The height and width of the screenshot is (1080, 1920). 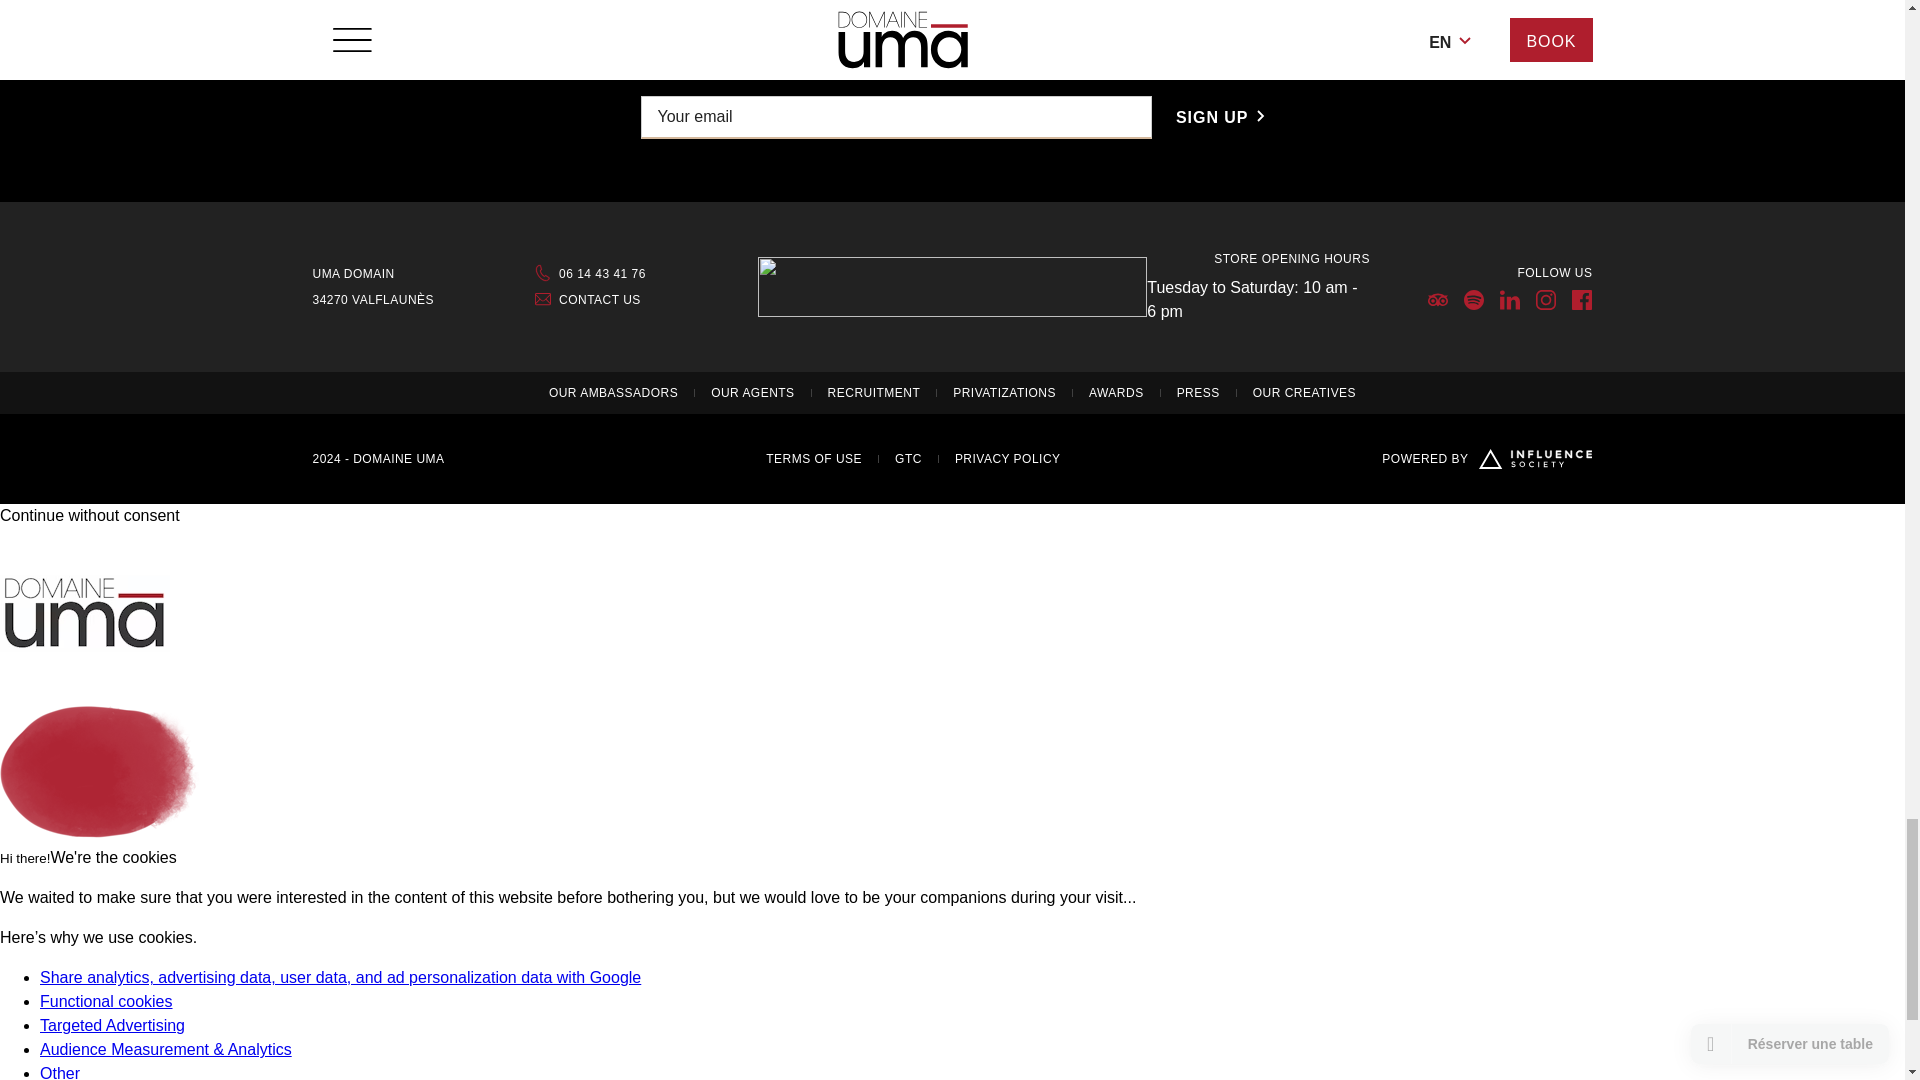 What do you see at coordinates (646, 273) in the screenshot?
I see `06 14 43 41 76` at bounding box center [646, 273].